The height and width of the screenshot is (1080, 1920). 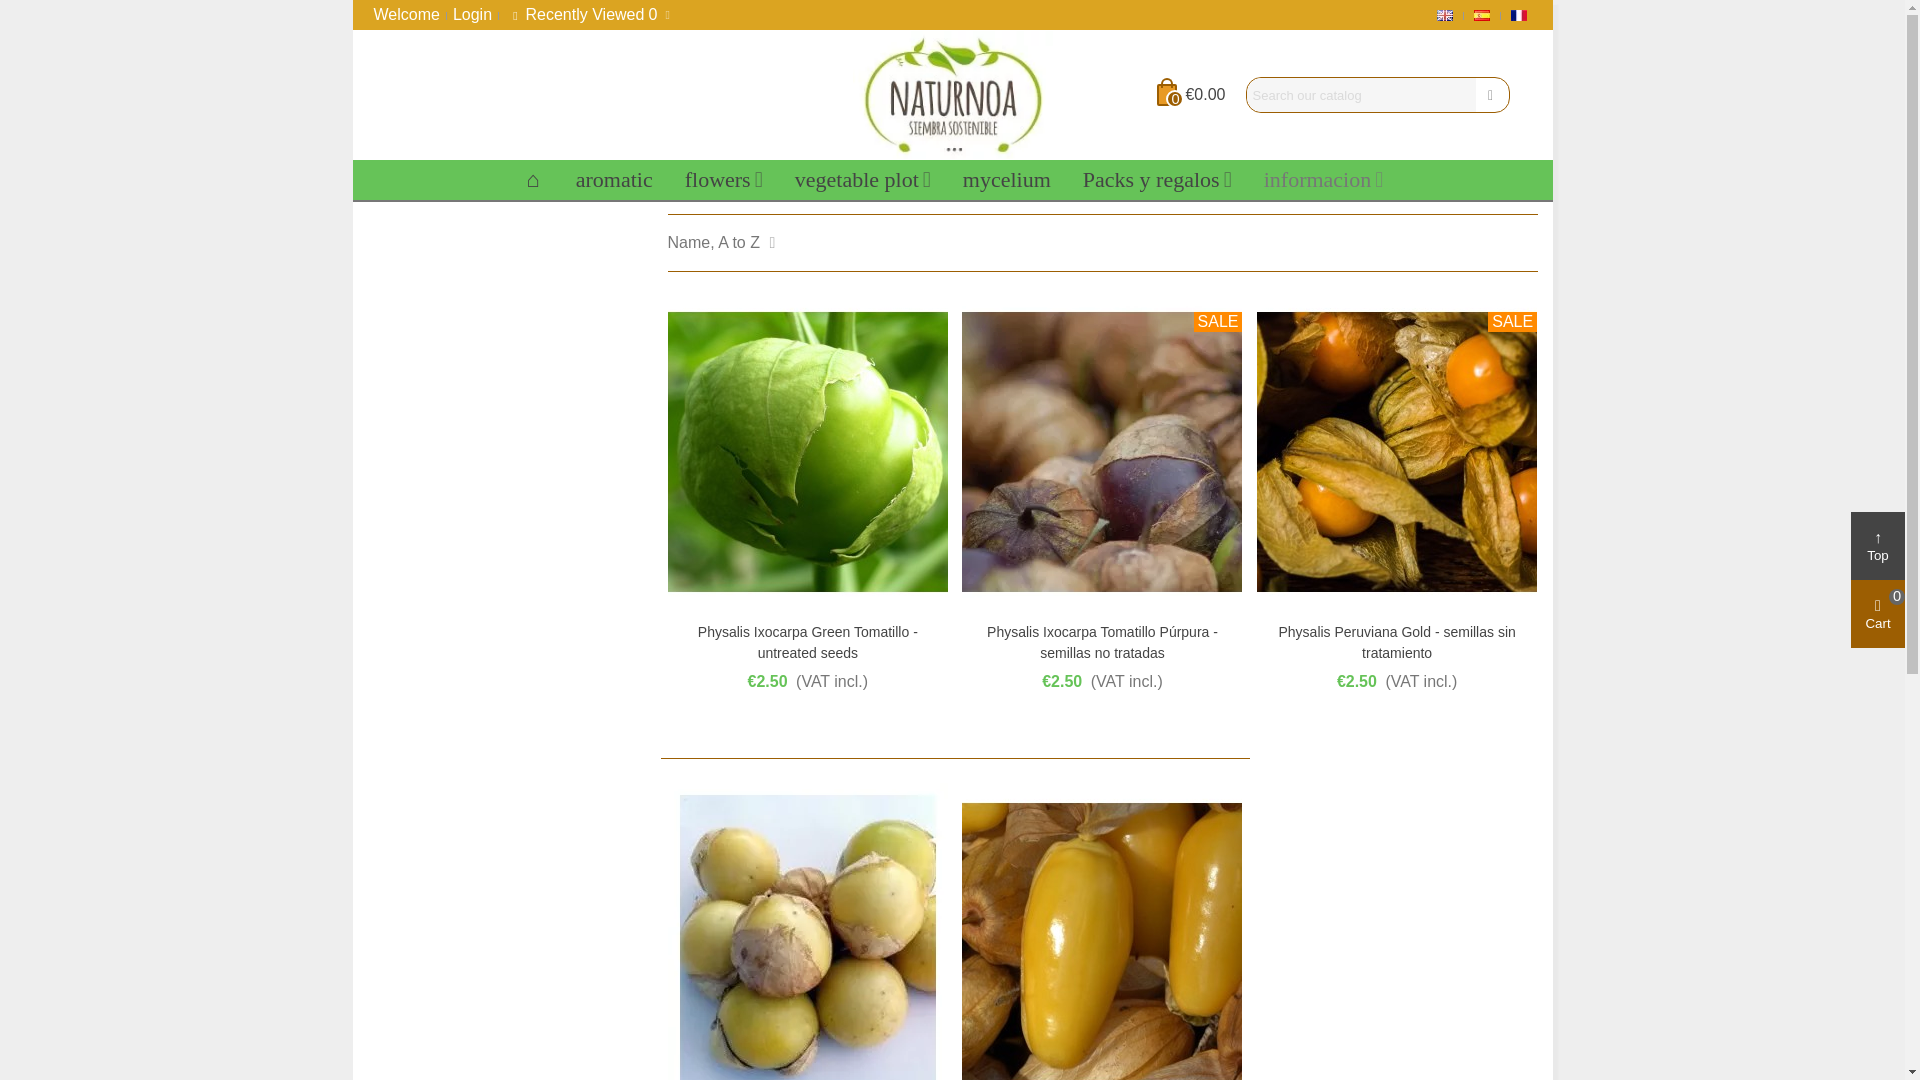 I want to click on View my shopping cart, so click(x=1192, y=94).